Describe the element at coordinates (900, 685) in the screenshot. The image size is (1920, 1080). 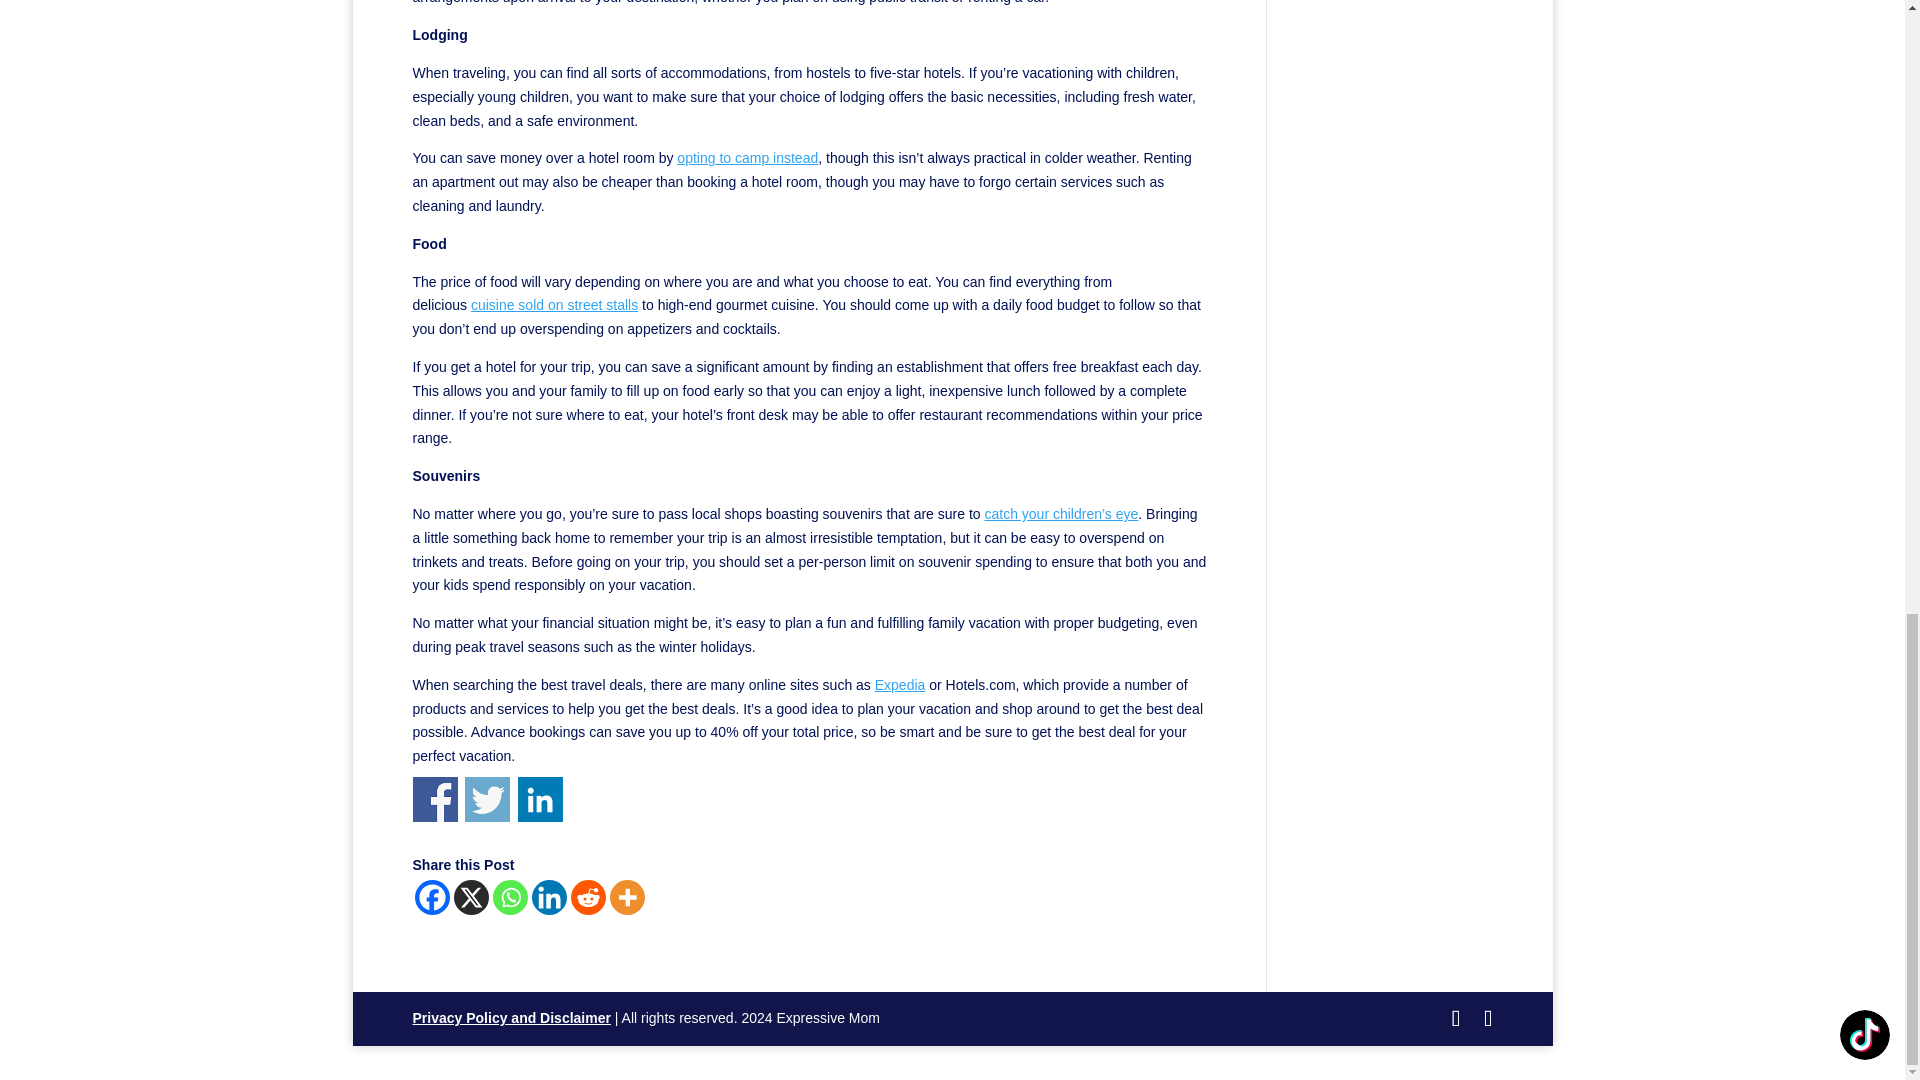
I see `Expedia` at that location.